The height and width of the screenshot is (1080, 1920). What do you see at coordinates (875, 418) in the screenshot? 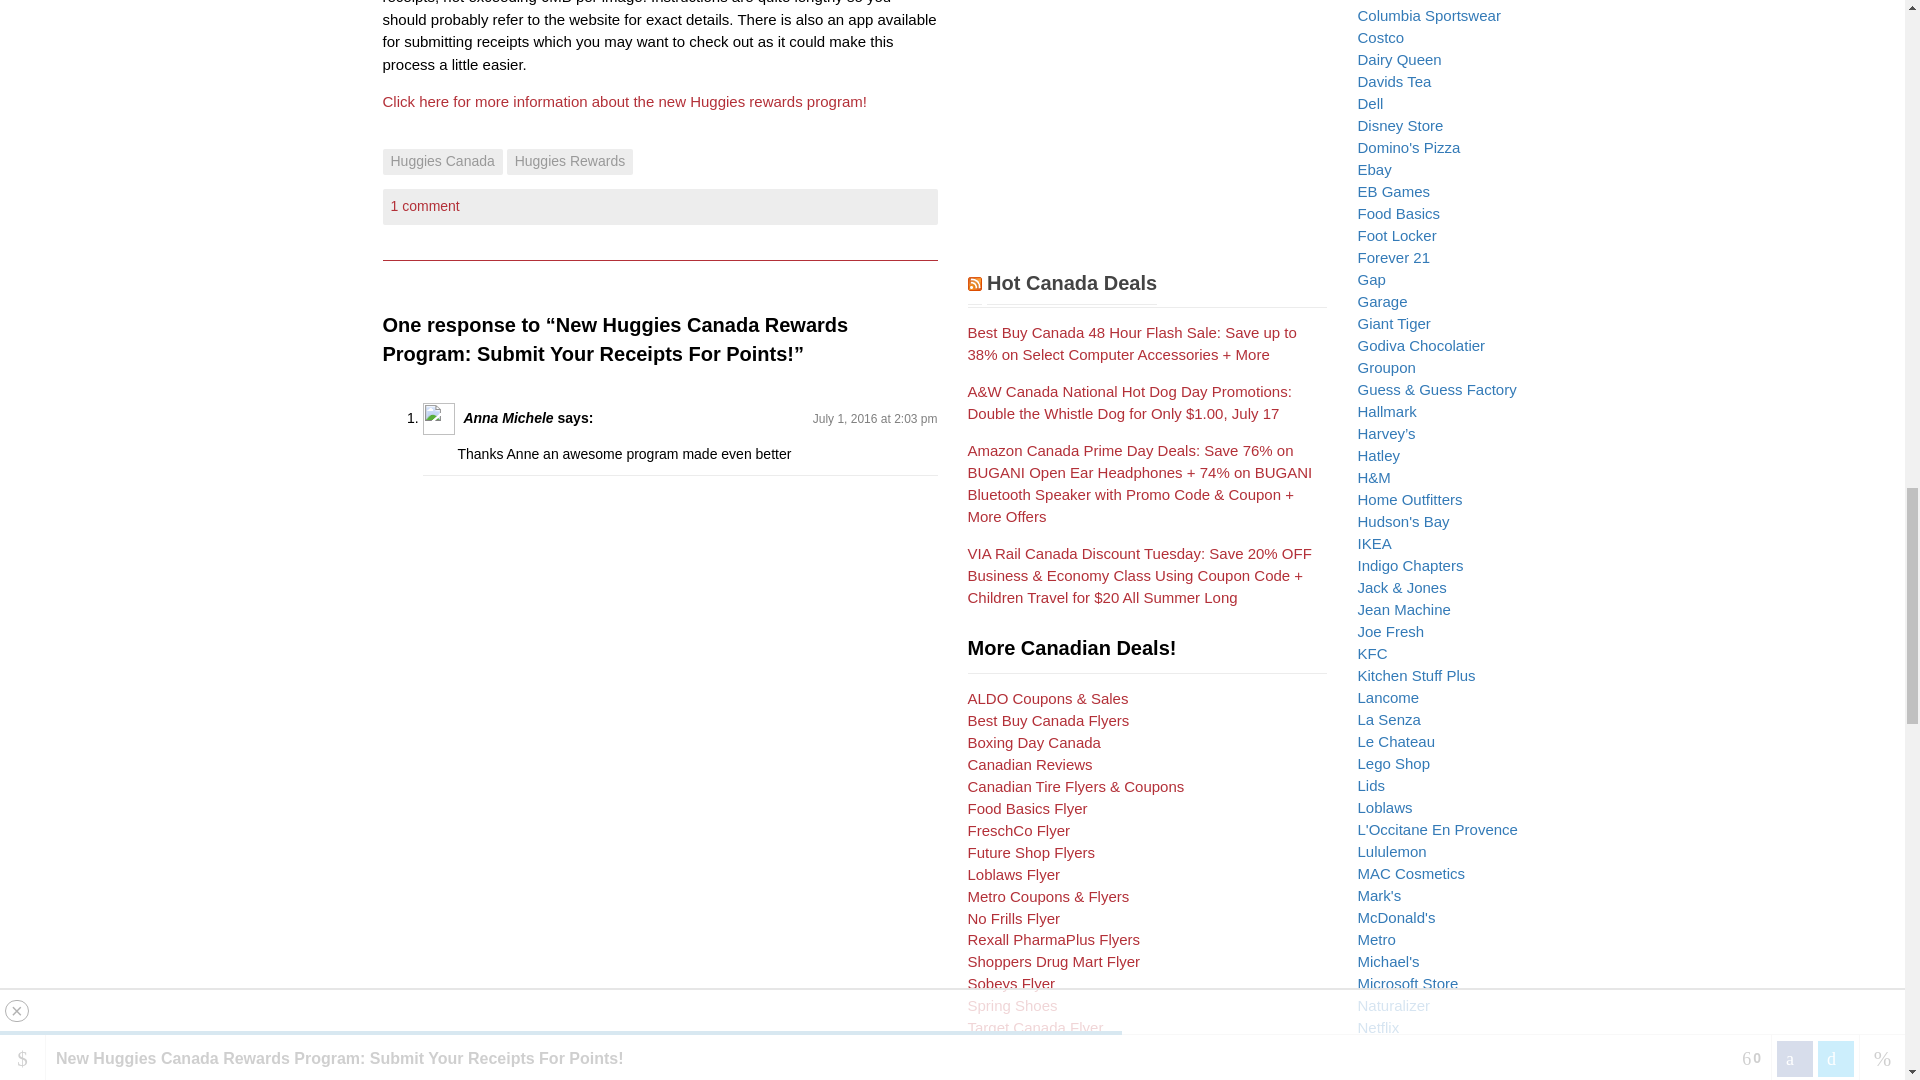
I see `July 1, 2016 at 2:03 pm` at bounding box center [875, 418].